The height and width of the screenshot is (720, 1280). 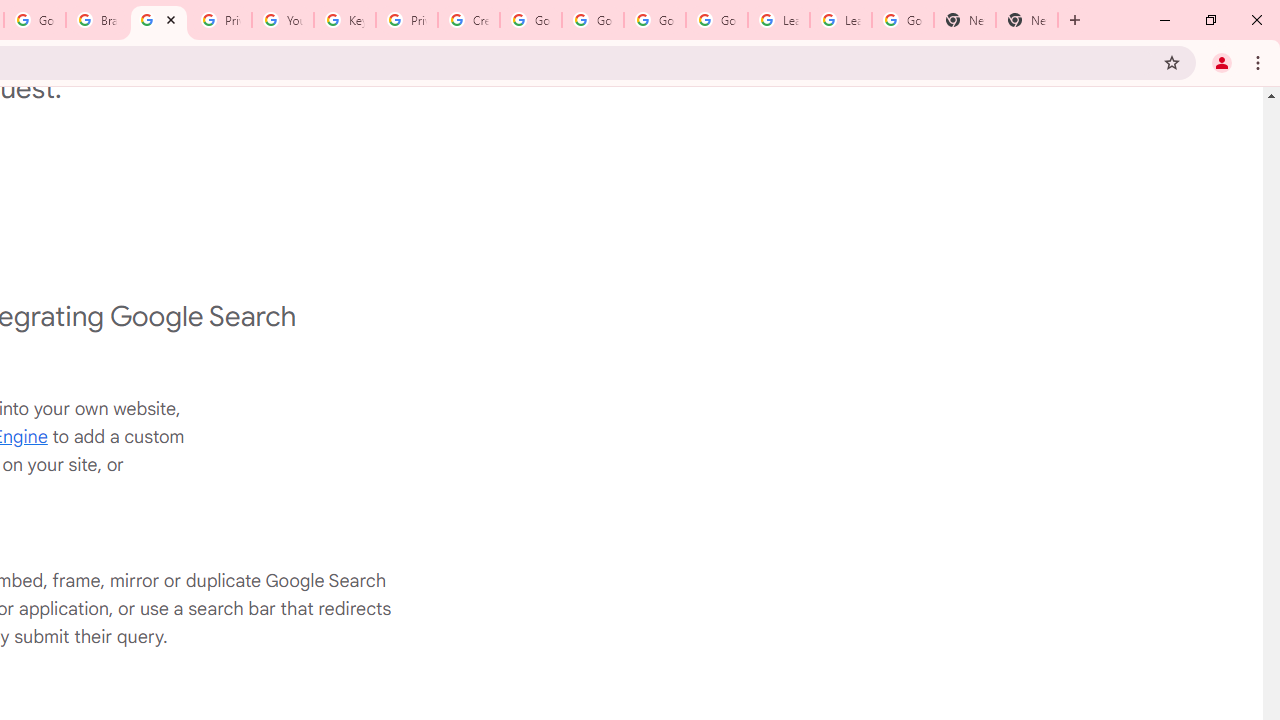 What do you see at coordinates (1026, 20) in the screenshot?
I see `New Tab` at bounding box center [1026, 20].